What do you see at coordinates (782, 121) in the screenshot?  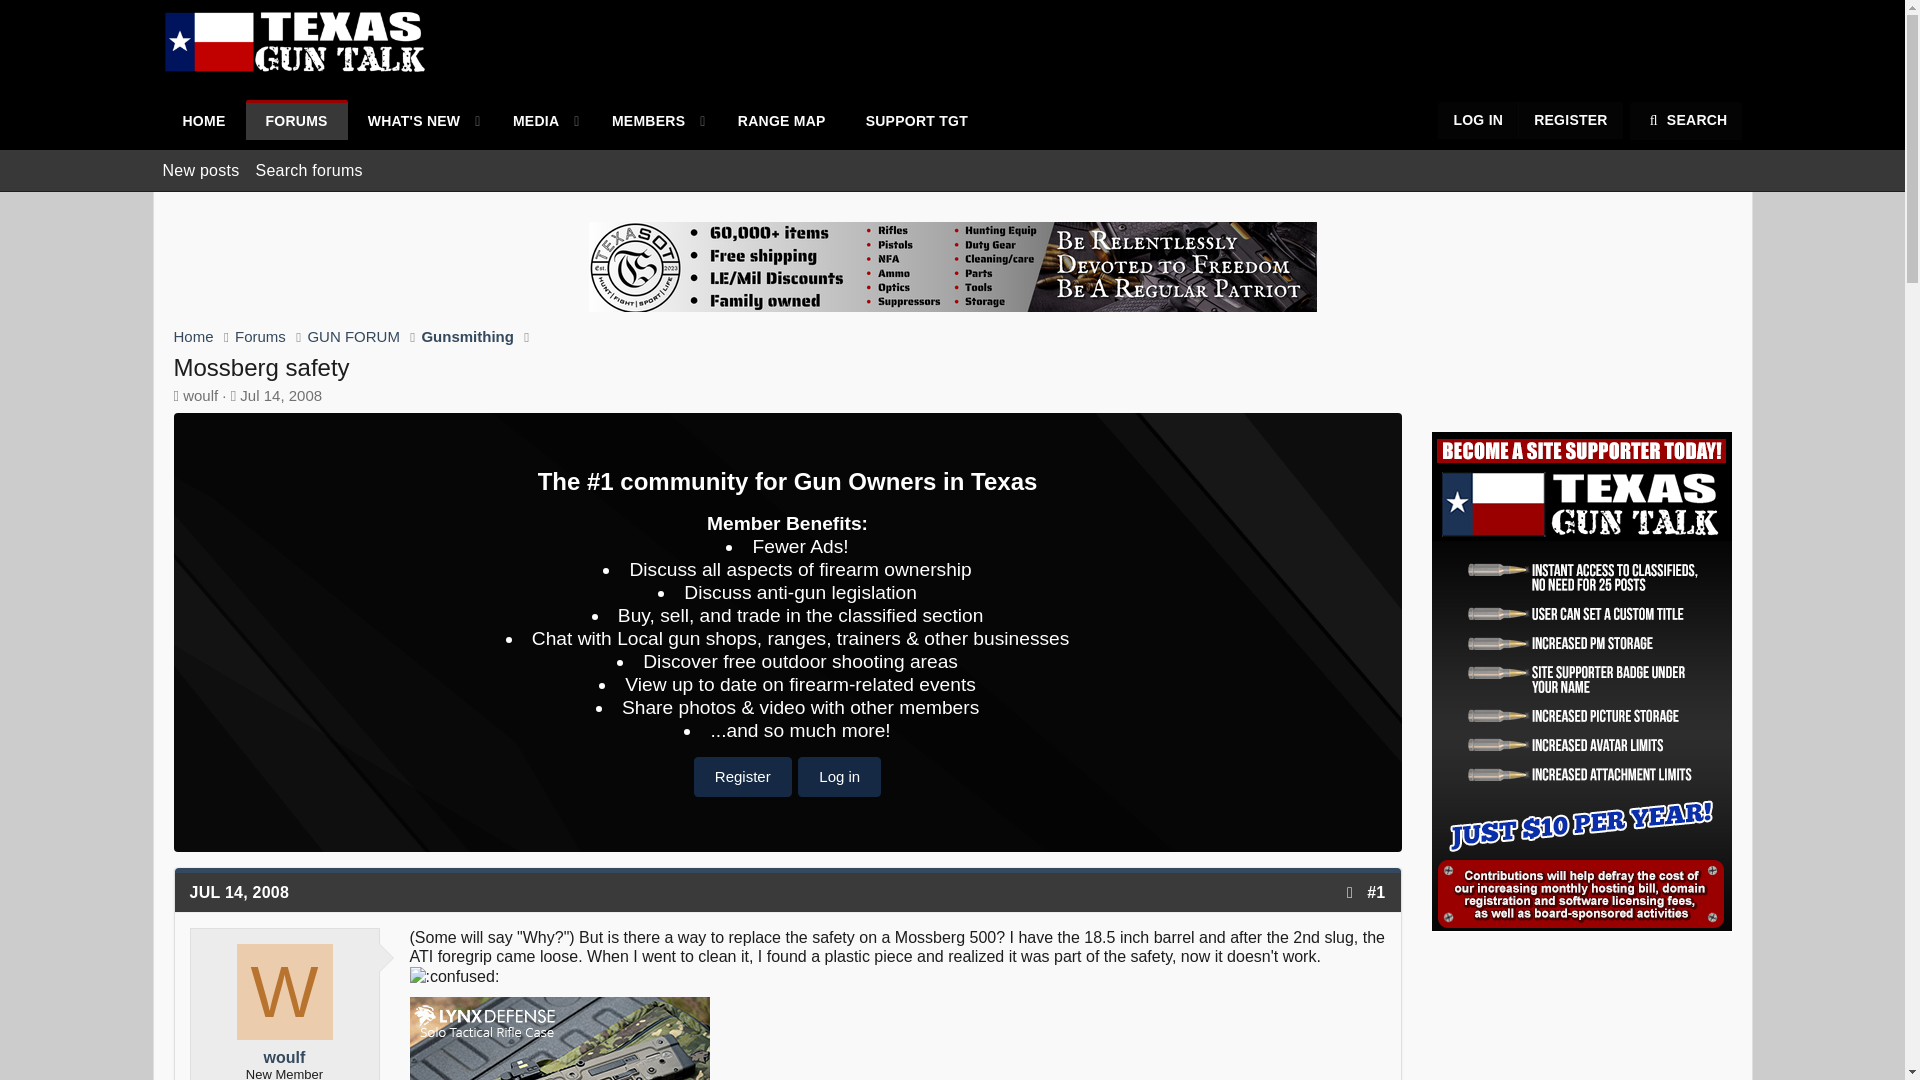 I see `RANGE MAP` at bounding box center [782, 121].